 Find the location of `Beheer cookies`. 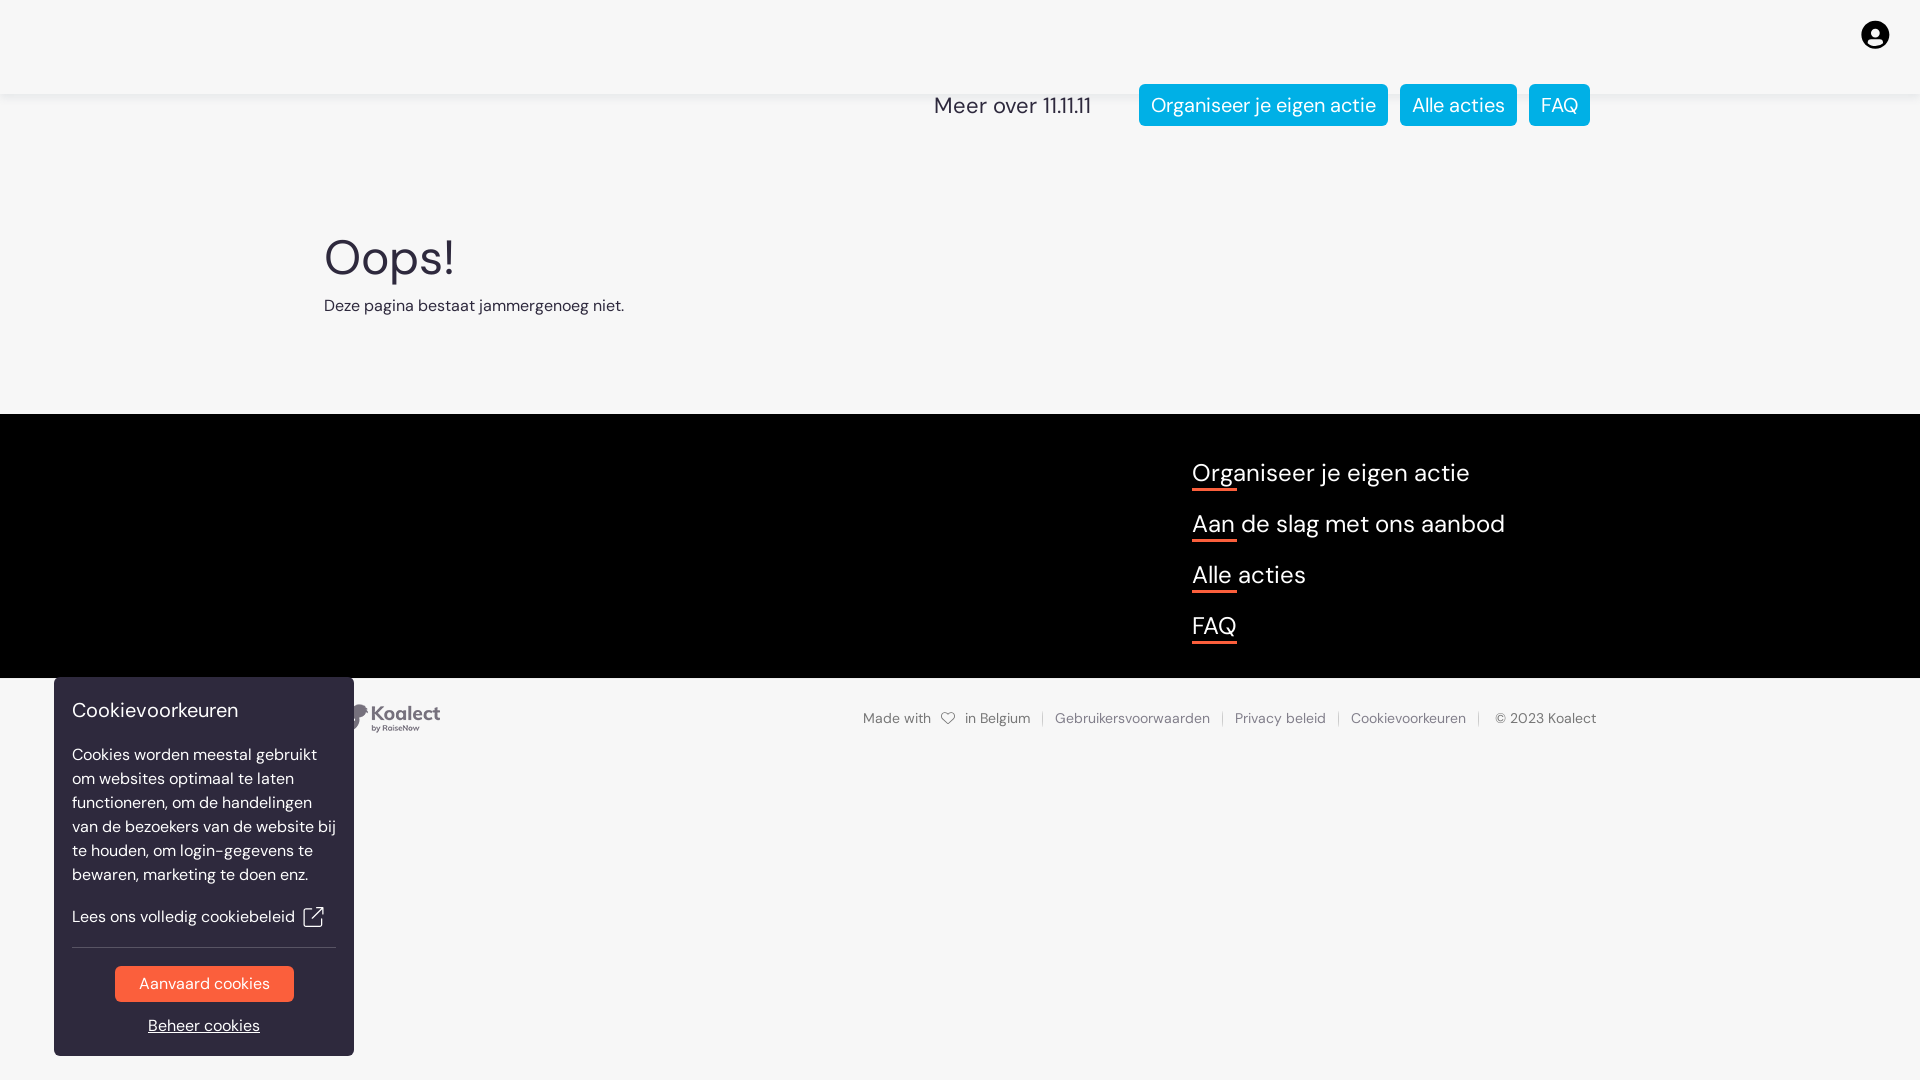

Beheer cookies is located at coordinates (204, 1026).